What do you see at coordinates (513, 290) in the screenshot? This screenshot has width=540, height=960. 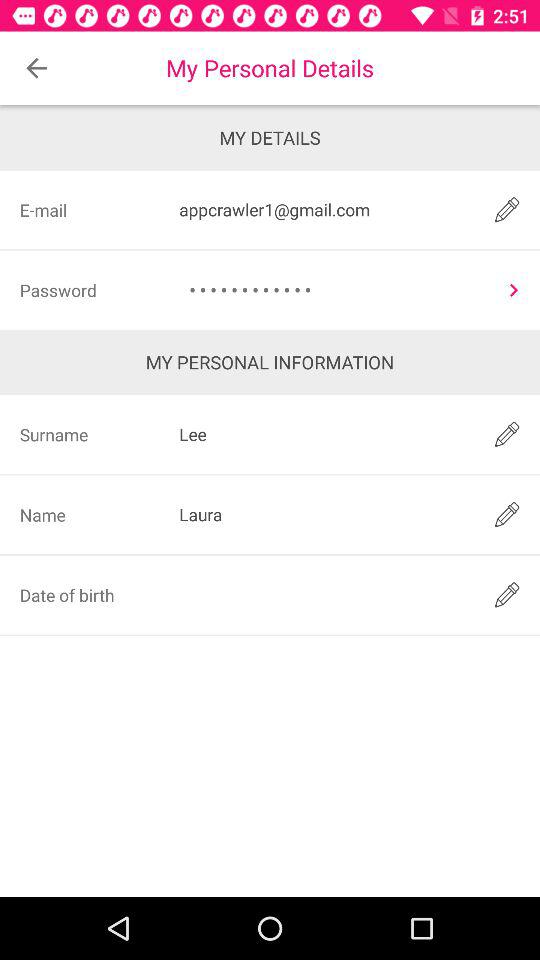 I see `enters the password` at bounding box center [513, 290].